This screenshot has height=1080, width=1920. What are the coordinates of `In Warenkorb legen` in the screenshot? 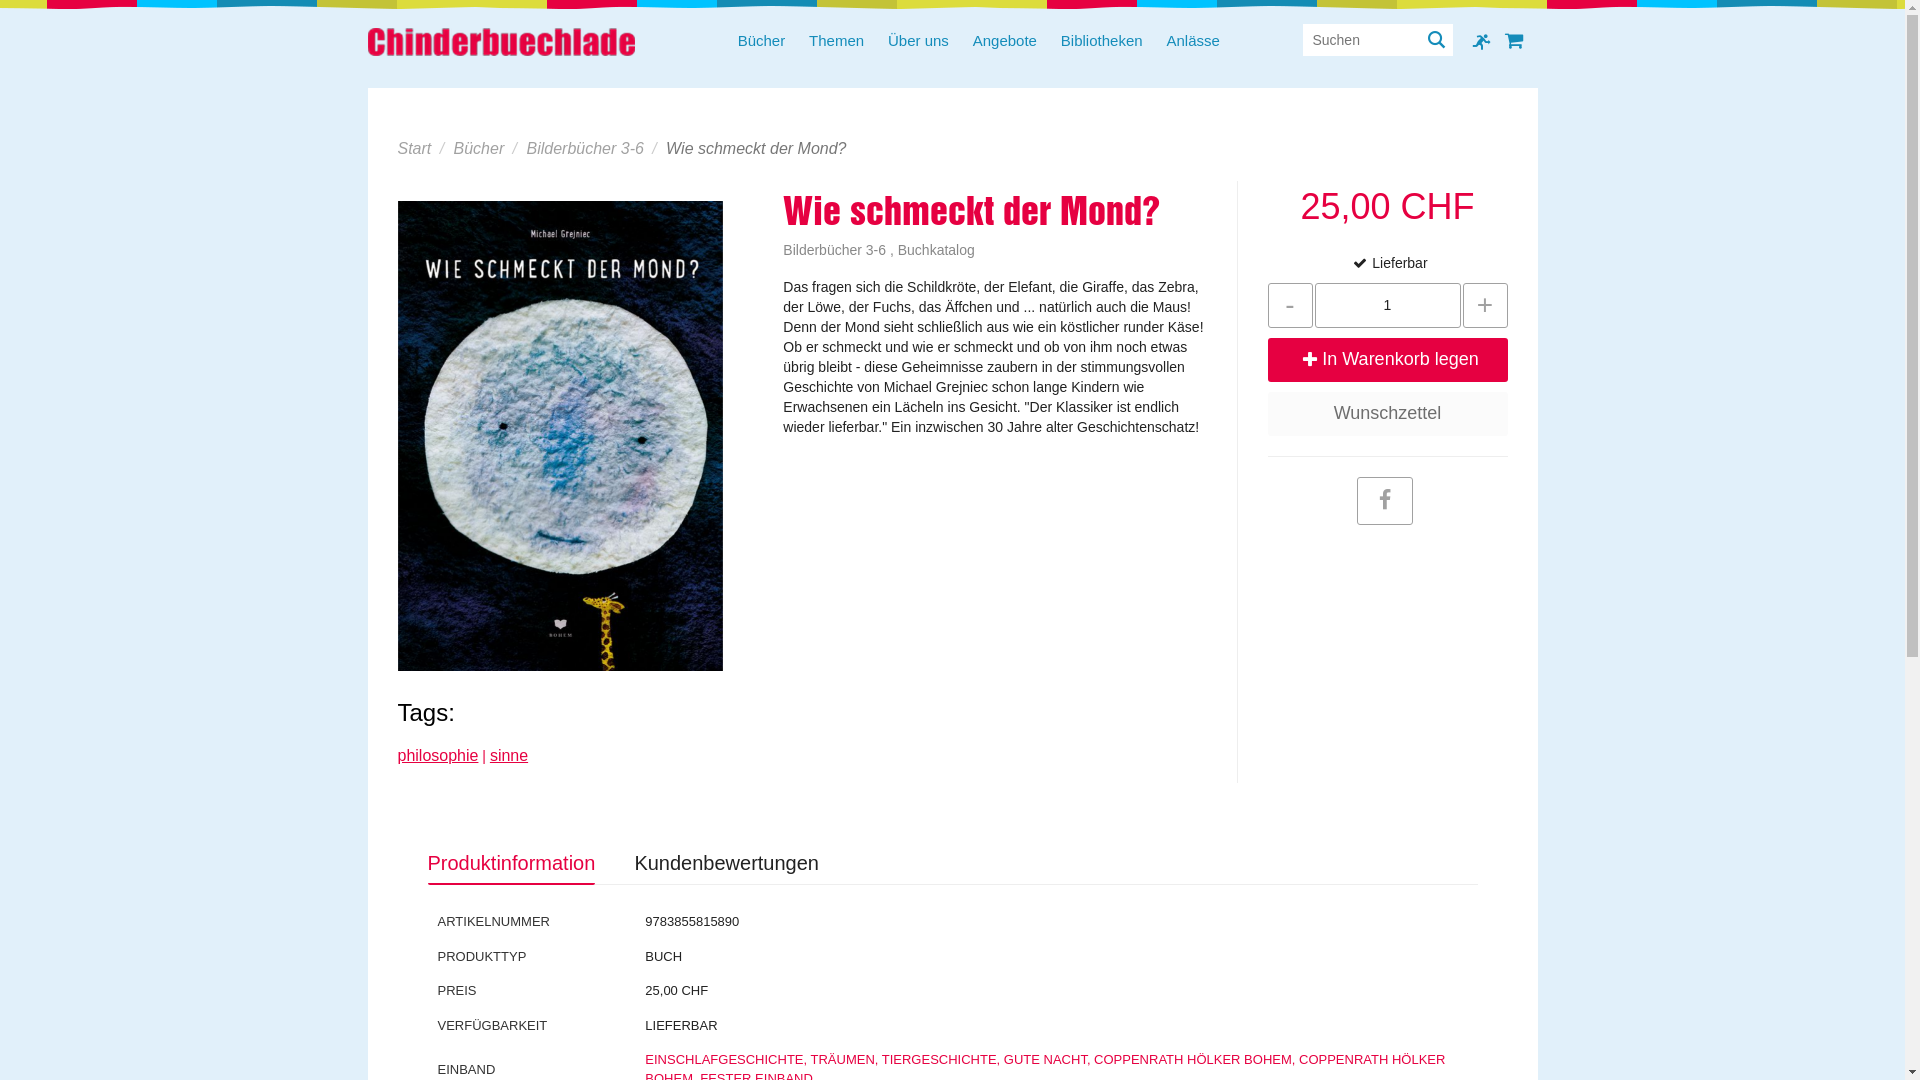 It's located at (1388, 360).